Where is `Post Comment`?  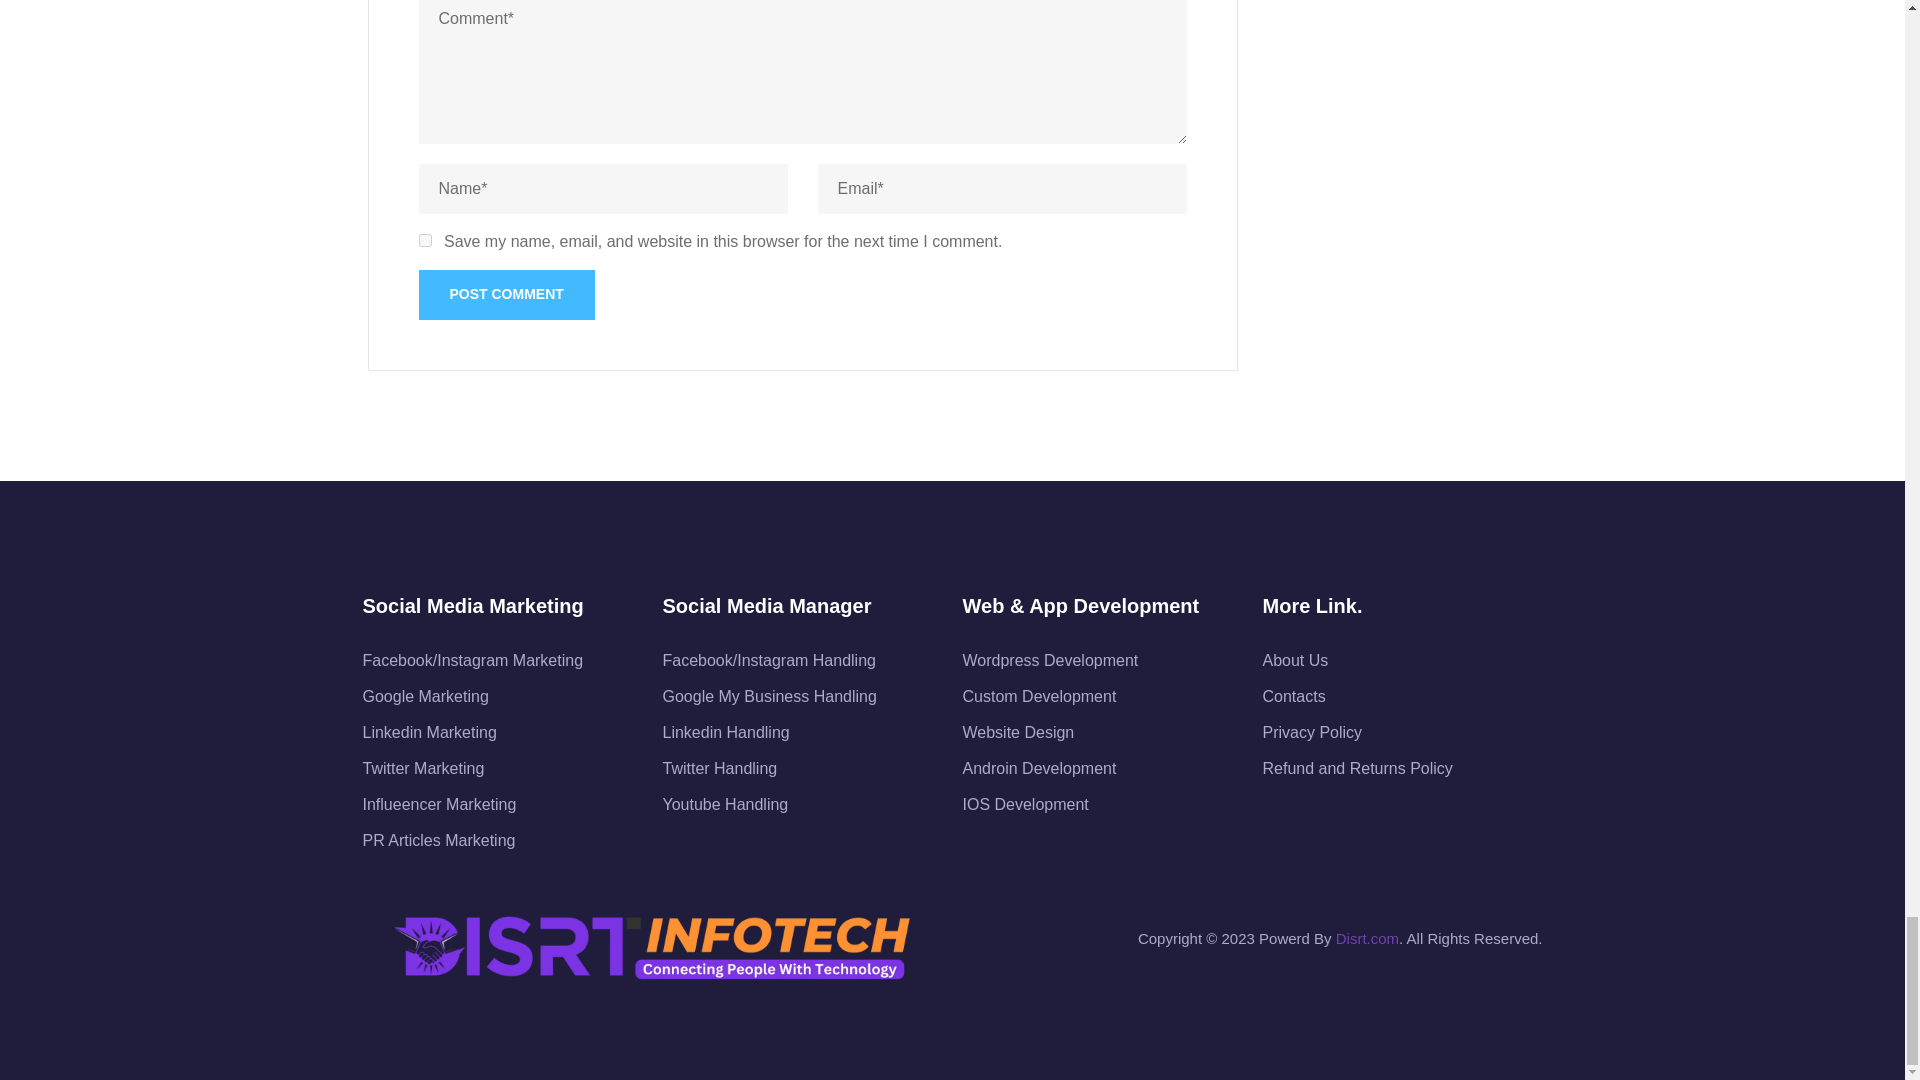
Post Comment is located at coordinates (506, 294).